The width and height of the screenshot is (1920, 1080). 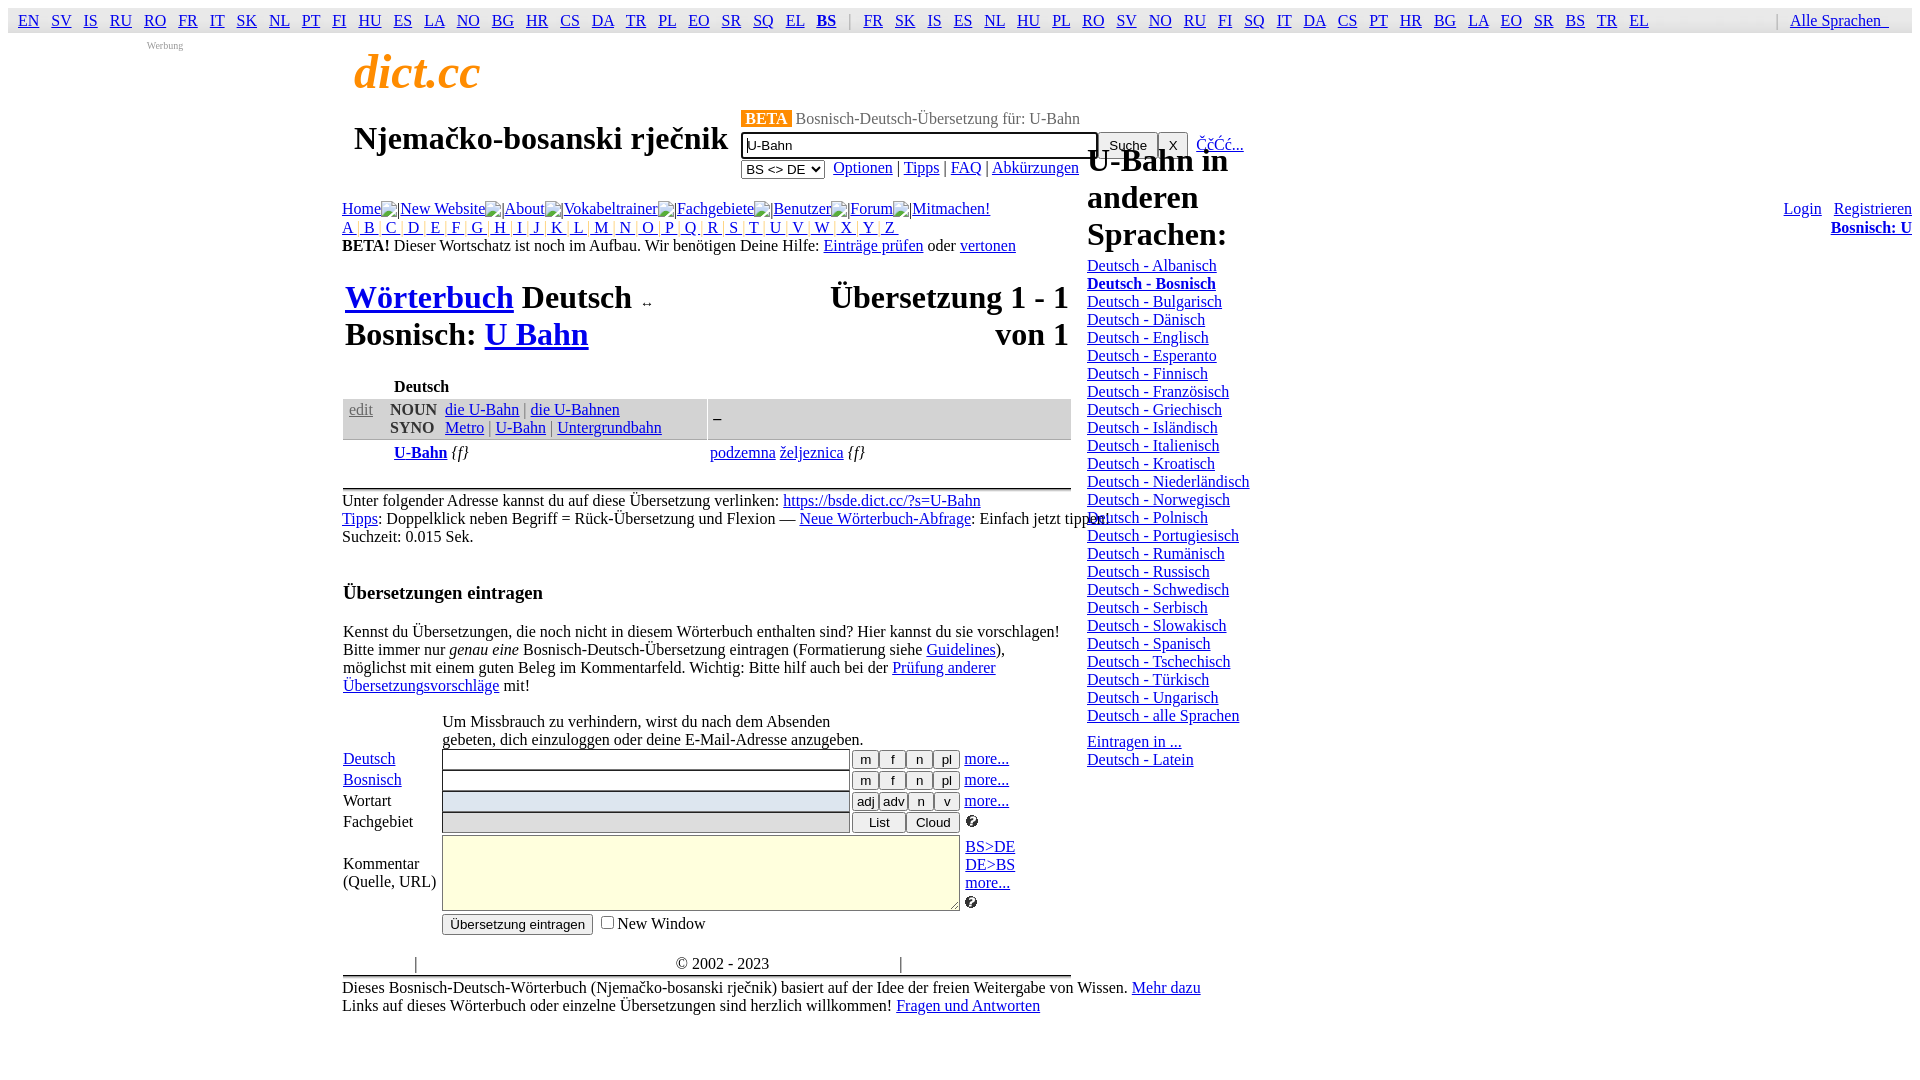 I want to click on edit, so click(x=361, y=410).